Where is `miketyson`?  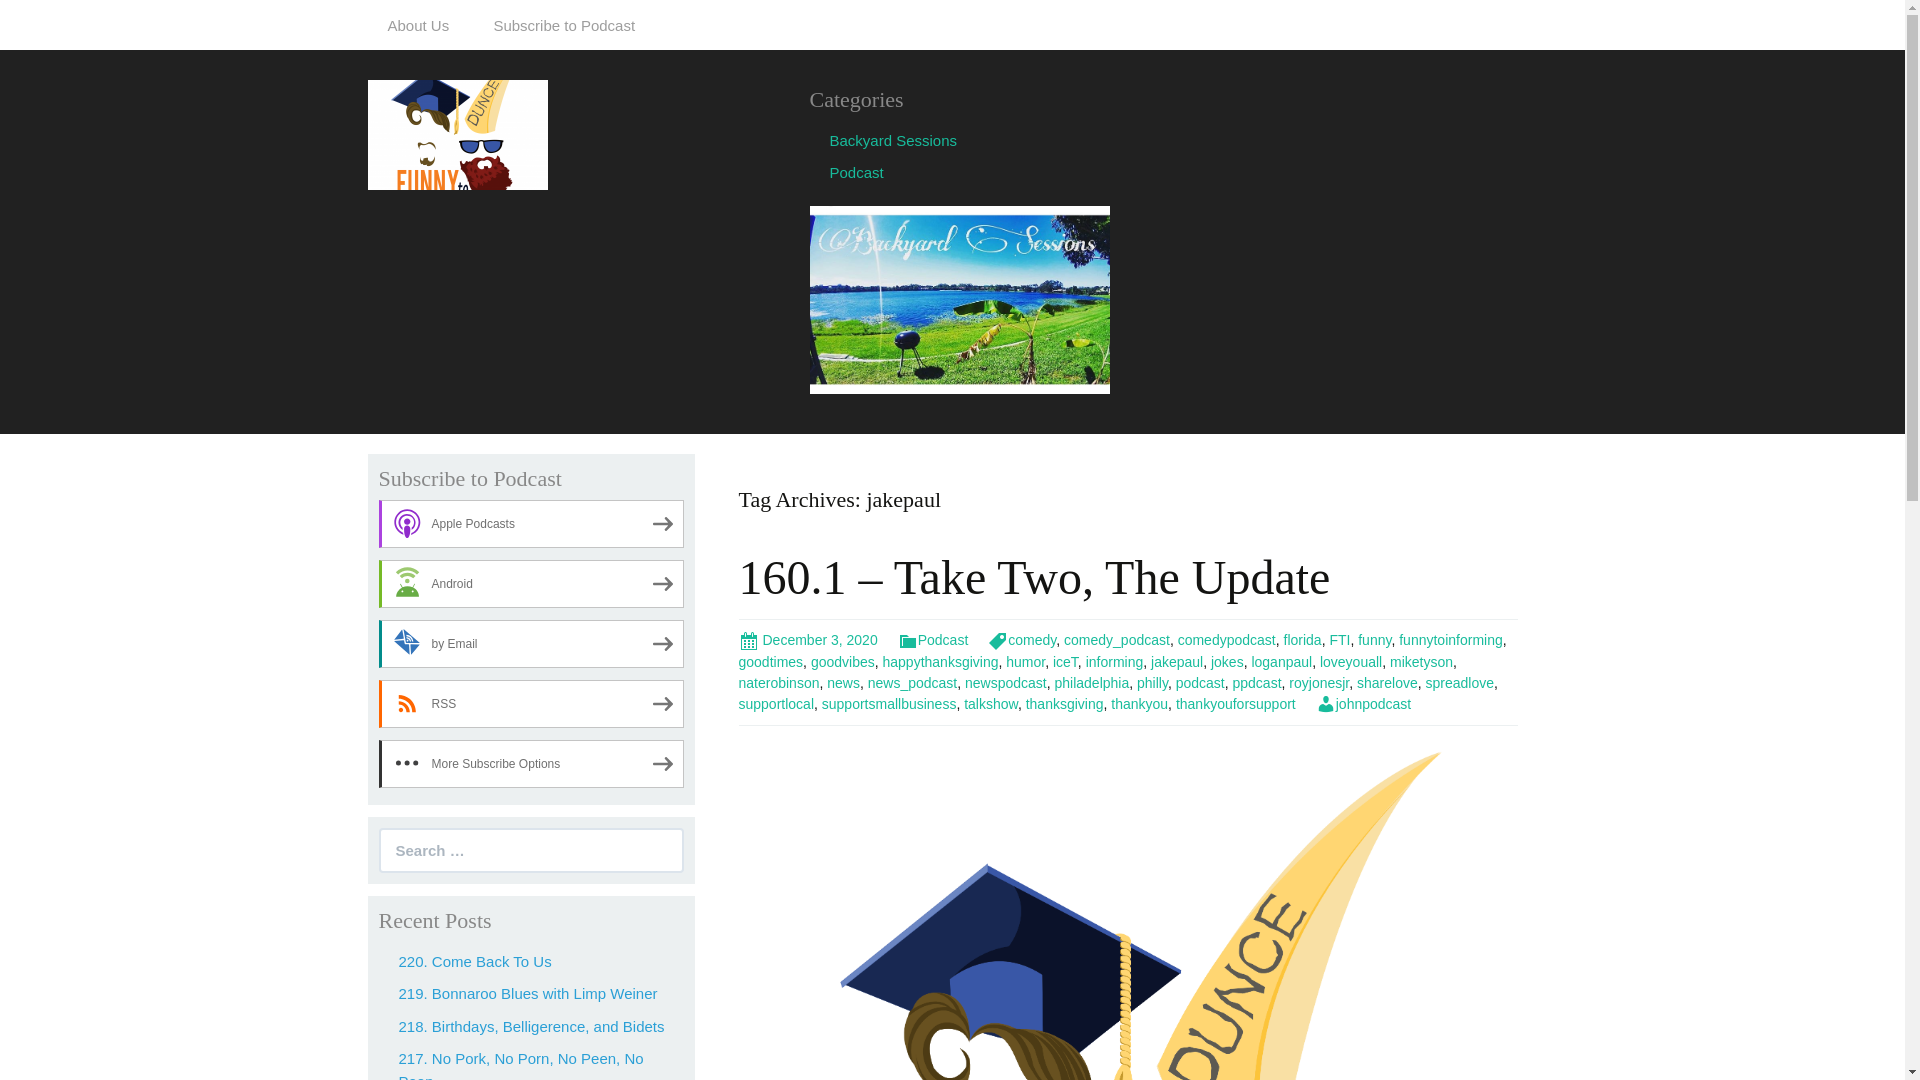
miketyson is located at coordinates (1422, 662).